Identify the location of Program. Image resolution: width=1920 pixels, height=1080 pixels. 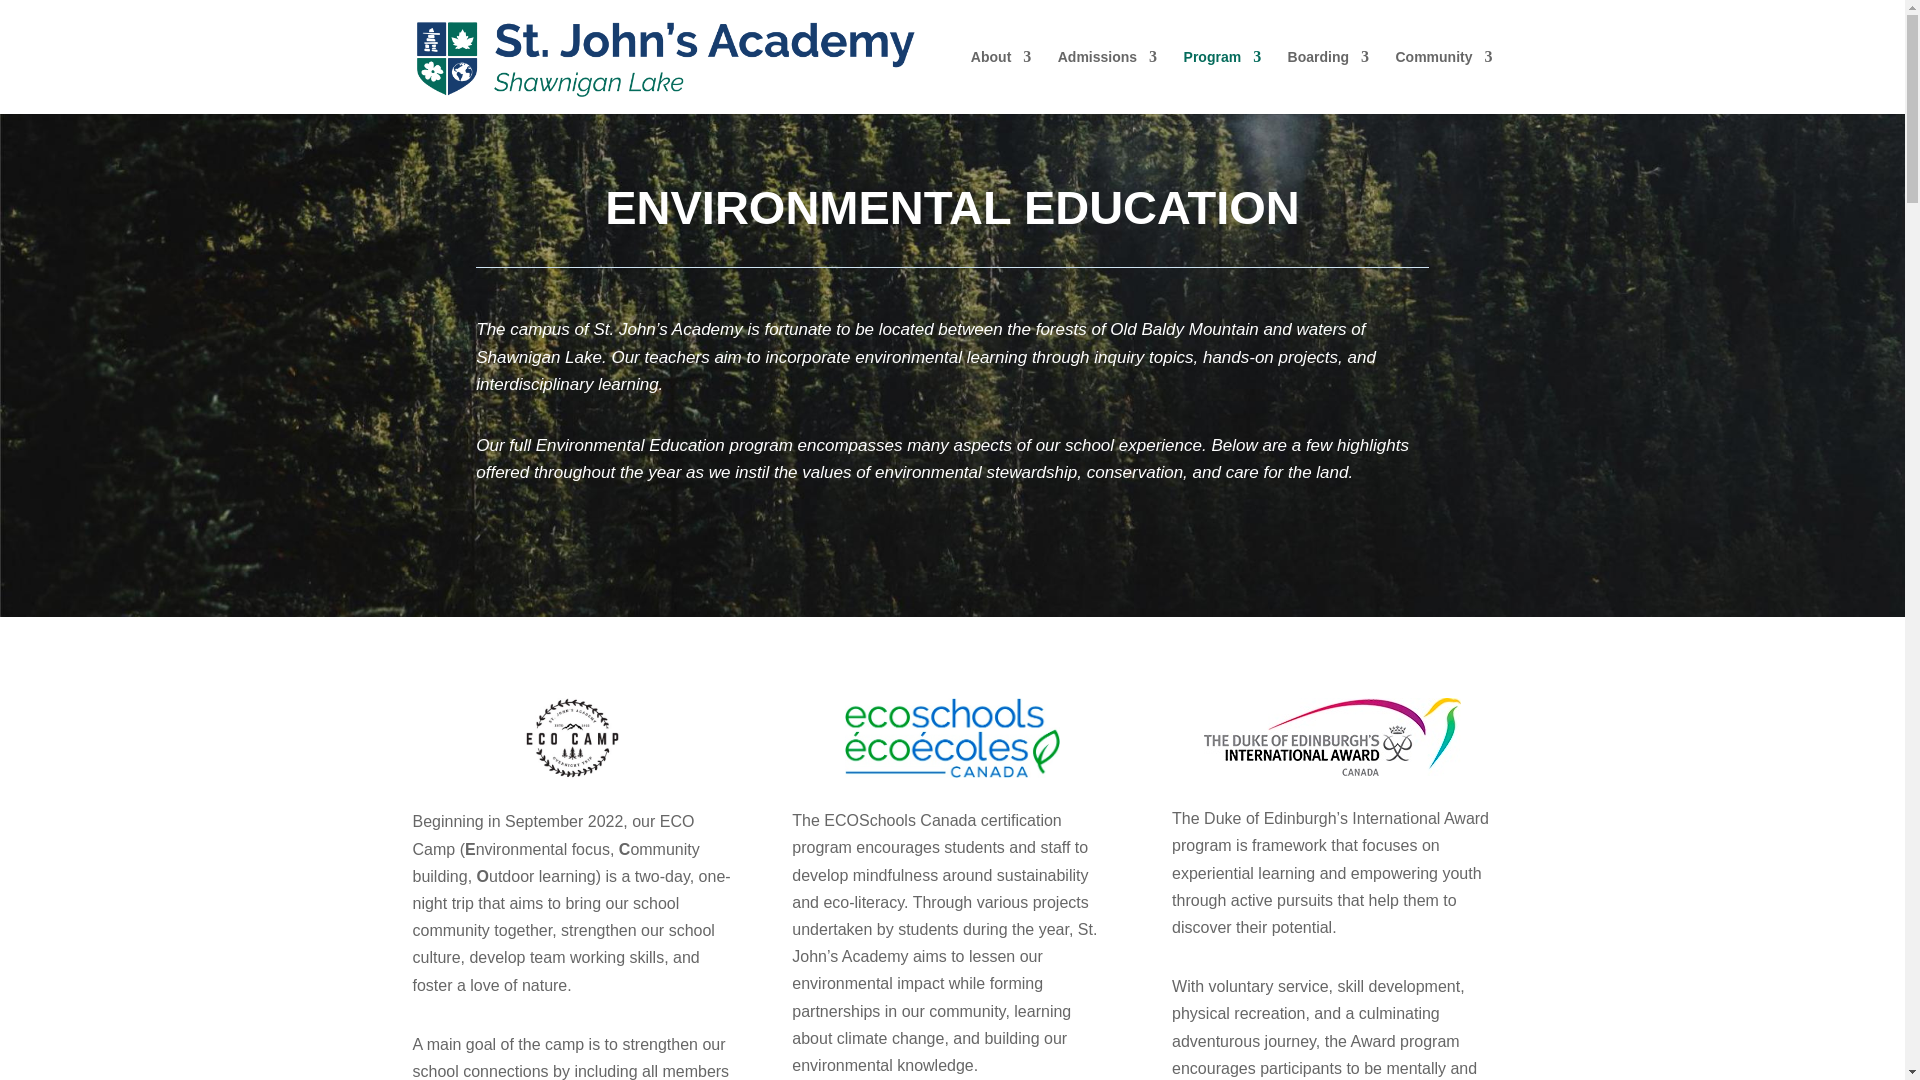
(1222, 82).